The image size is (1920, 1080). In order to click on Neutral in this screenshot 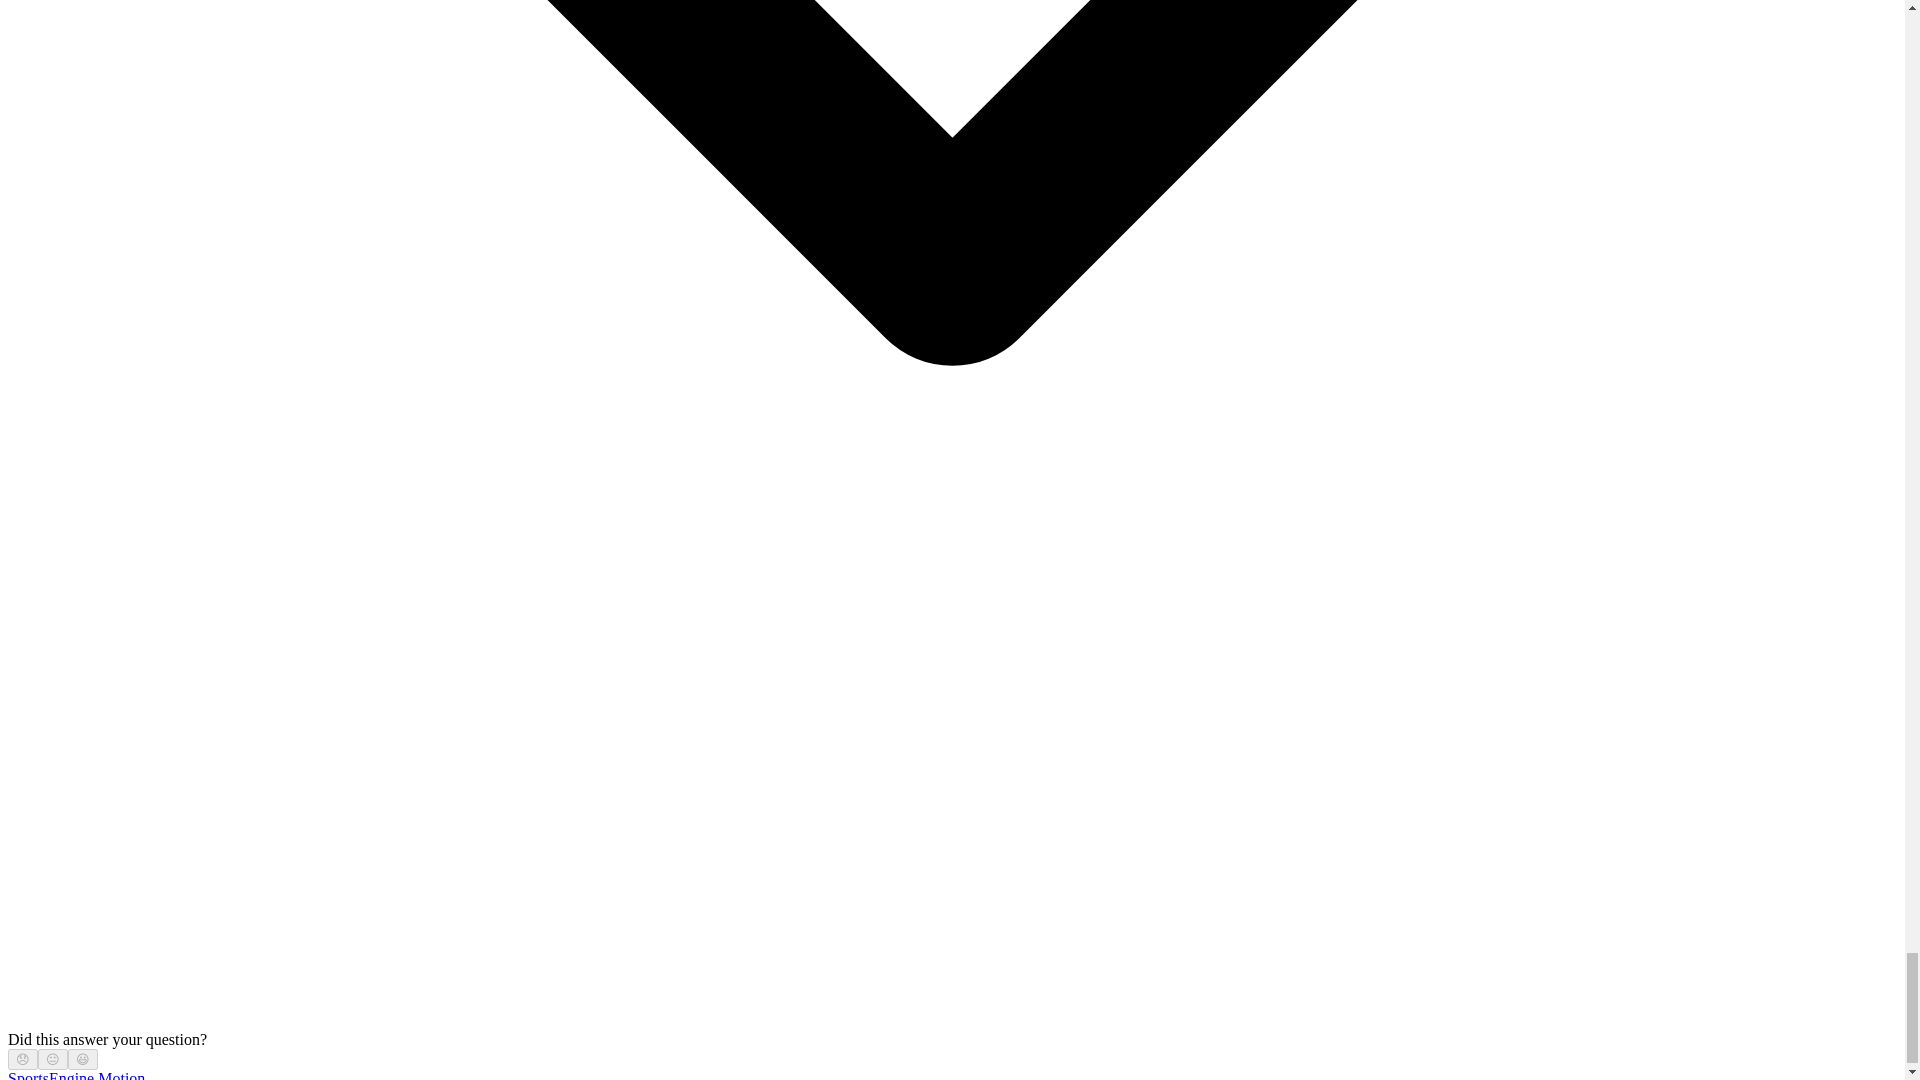, I will do `click(52, 1059)`.